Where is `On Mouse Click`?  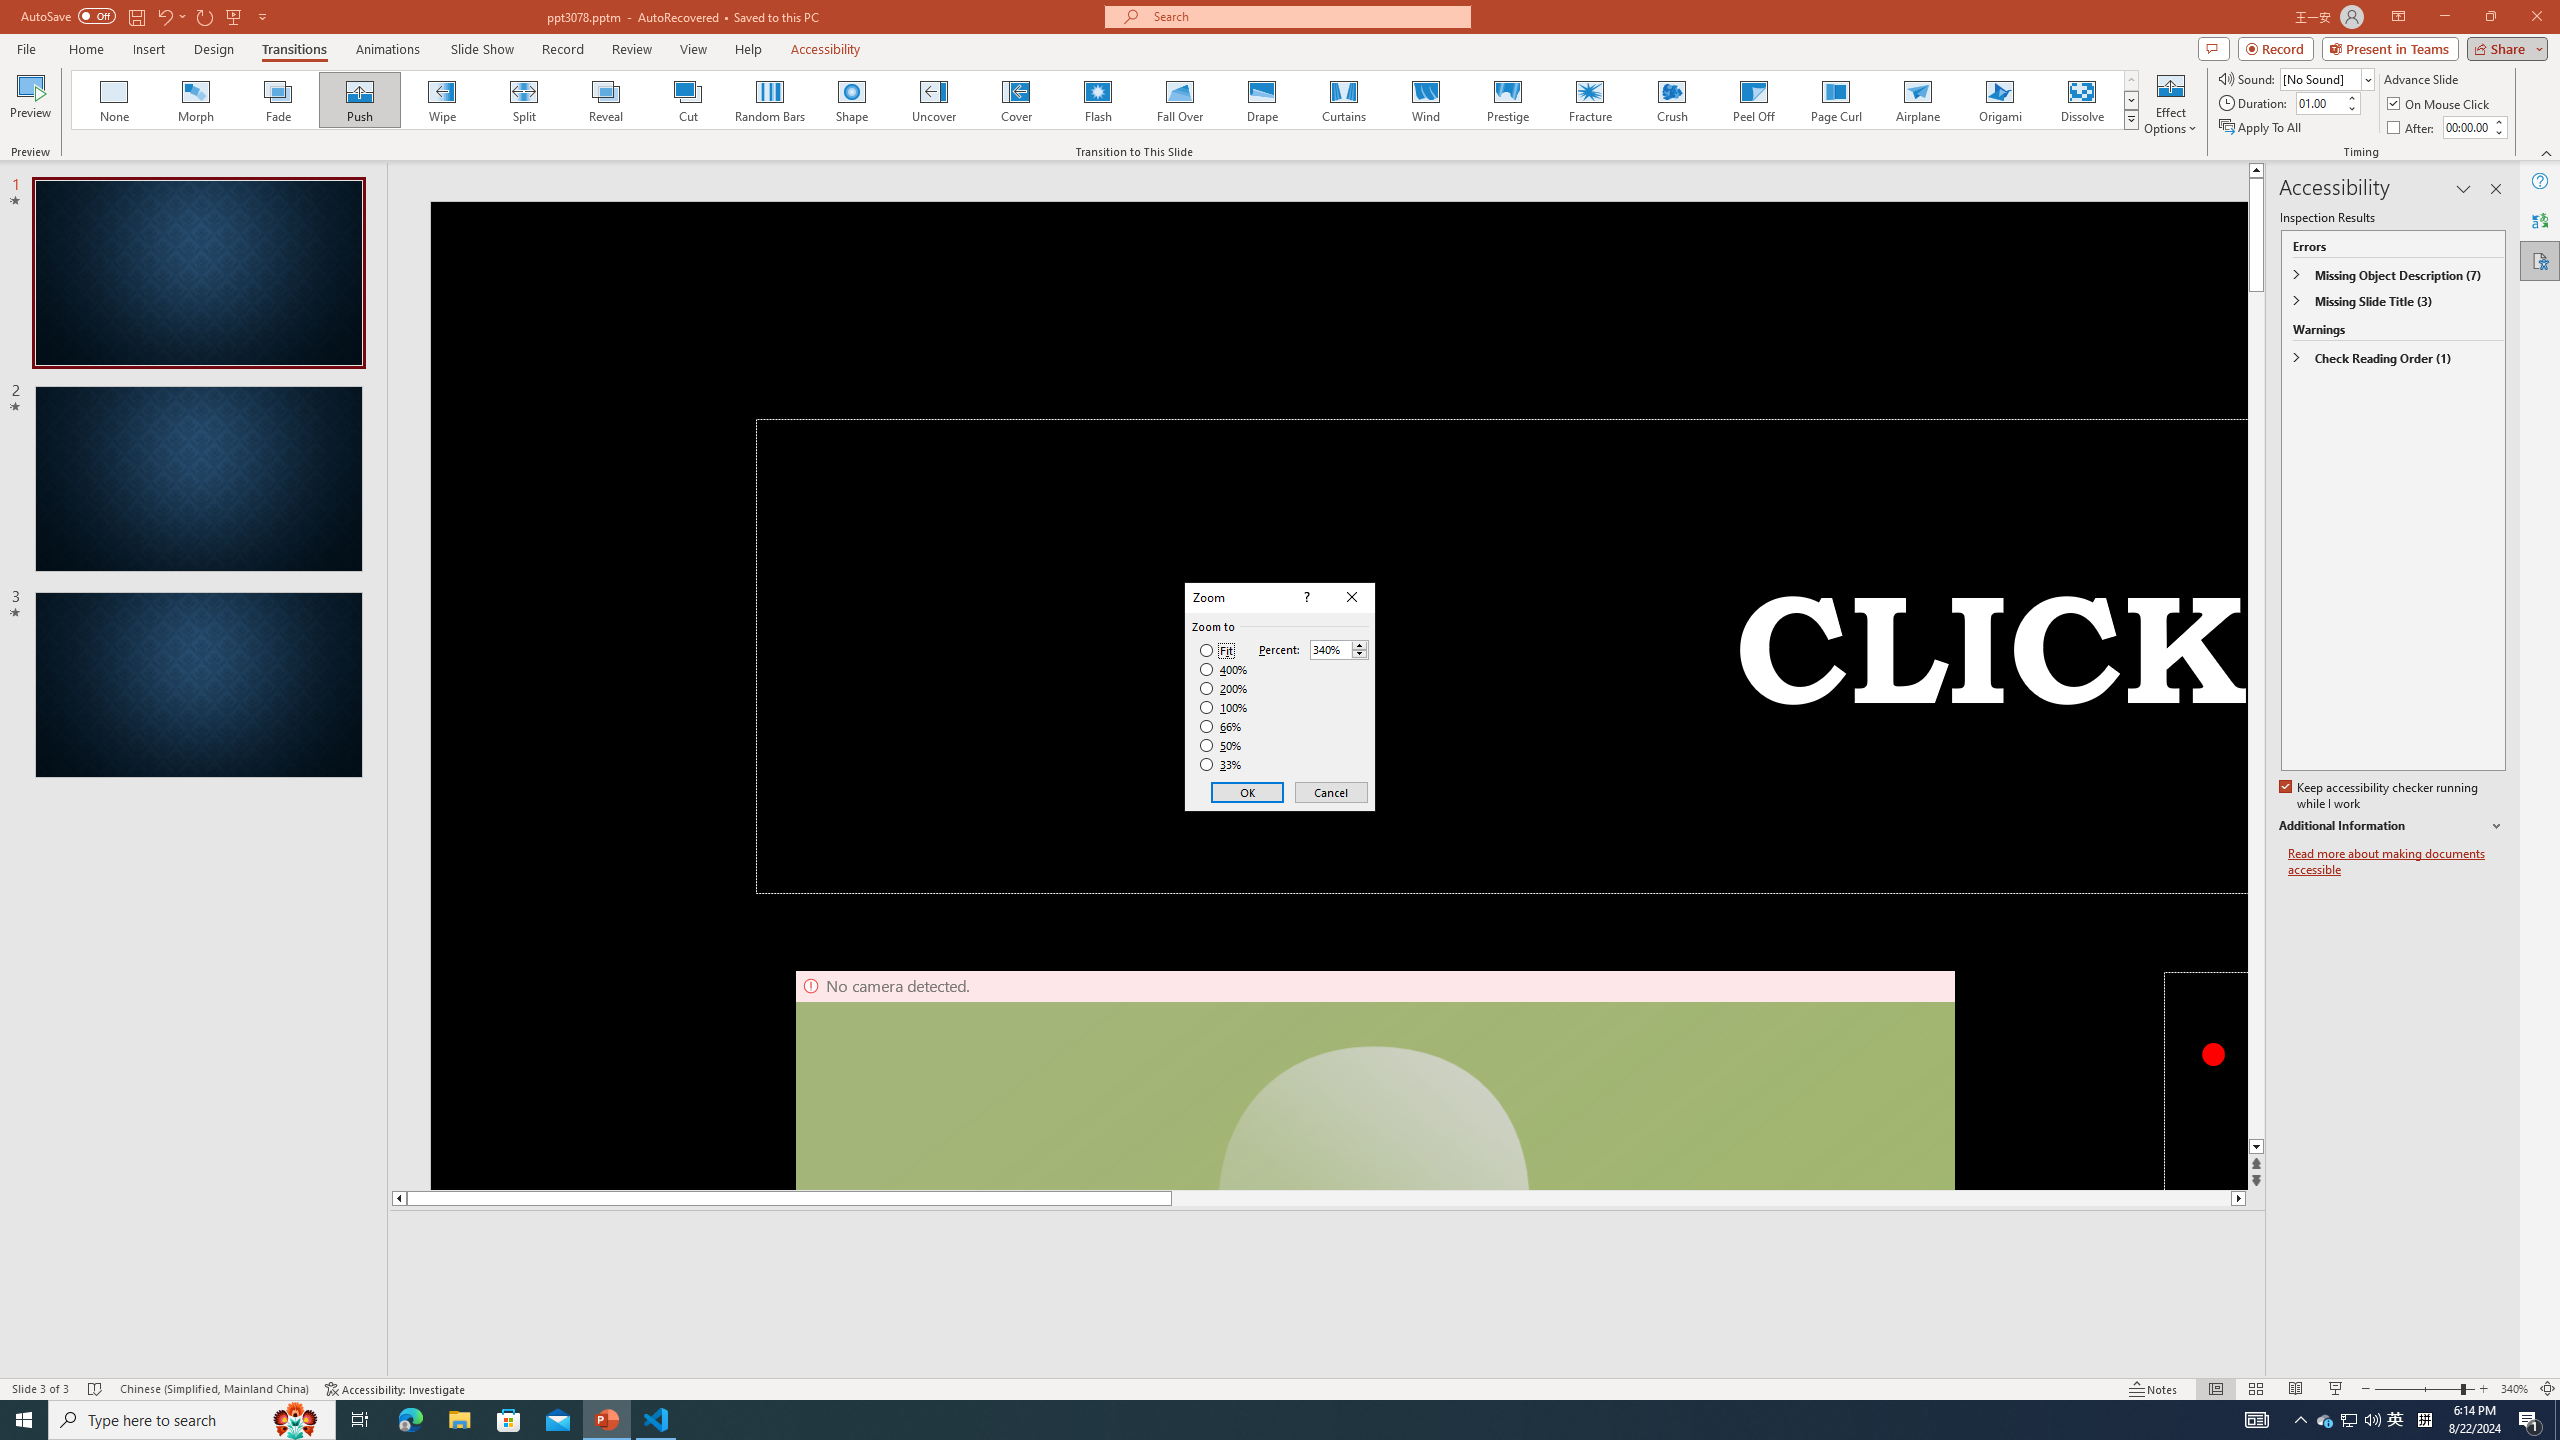
On Mouse Click is located at coordinates (2440, 104).